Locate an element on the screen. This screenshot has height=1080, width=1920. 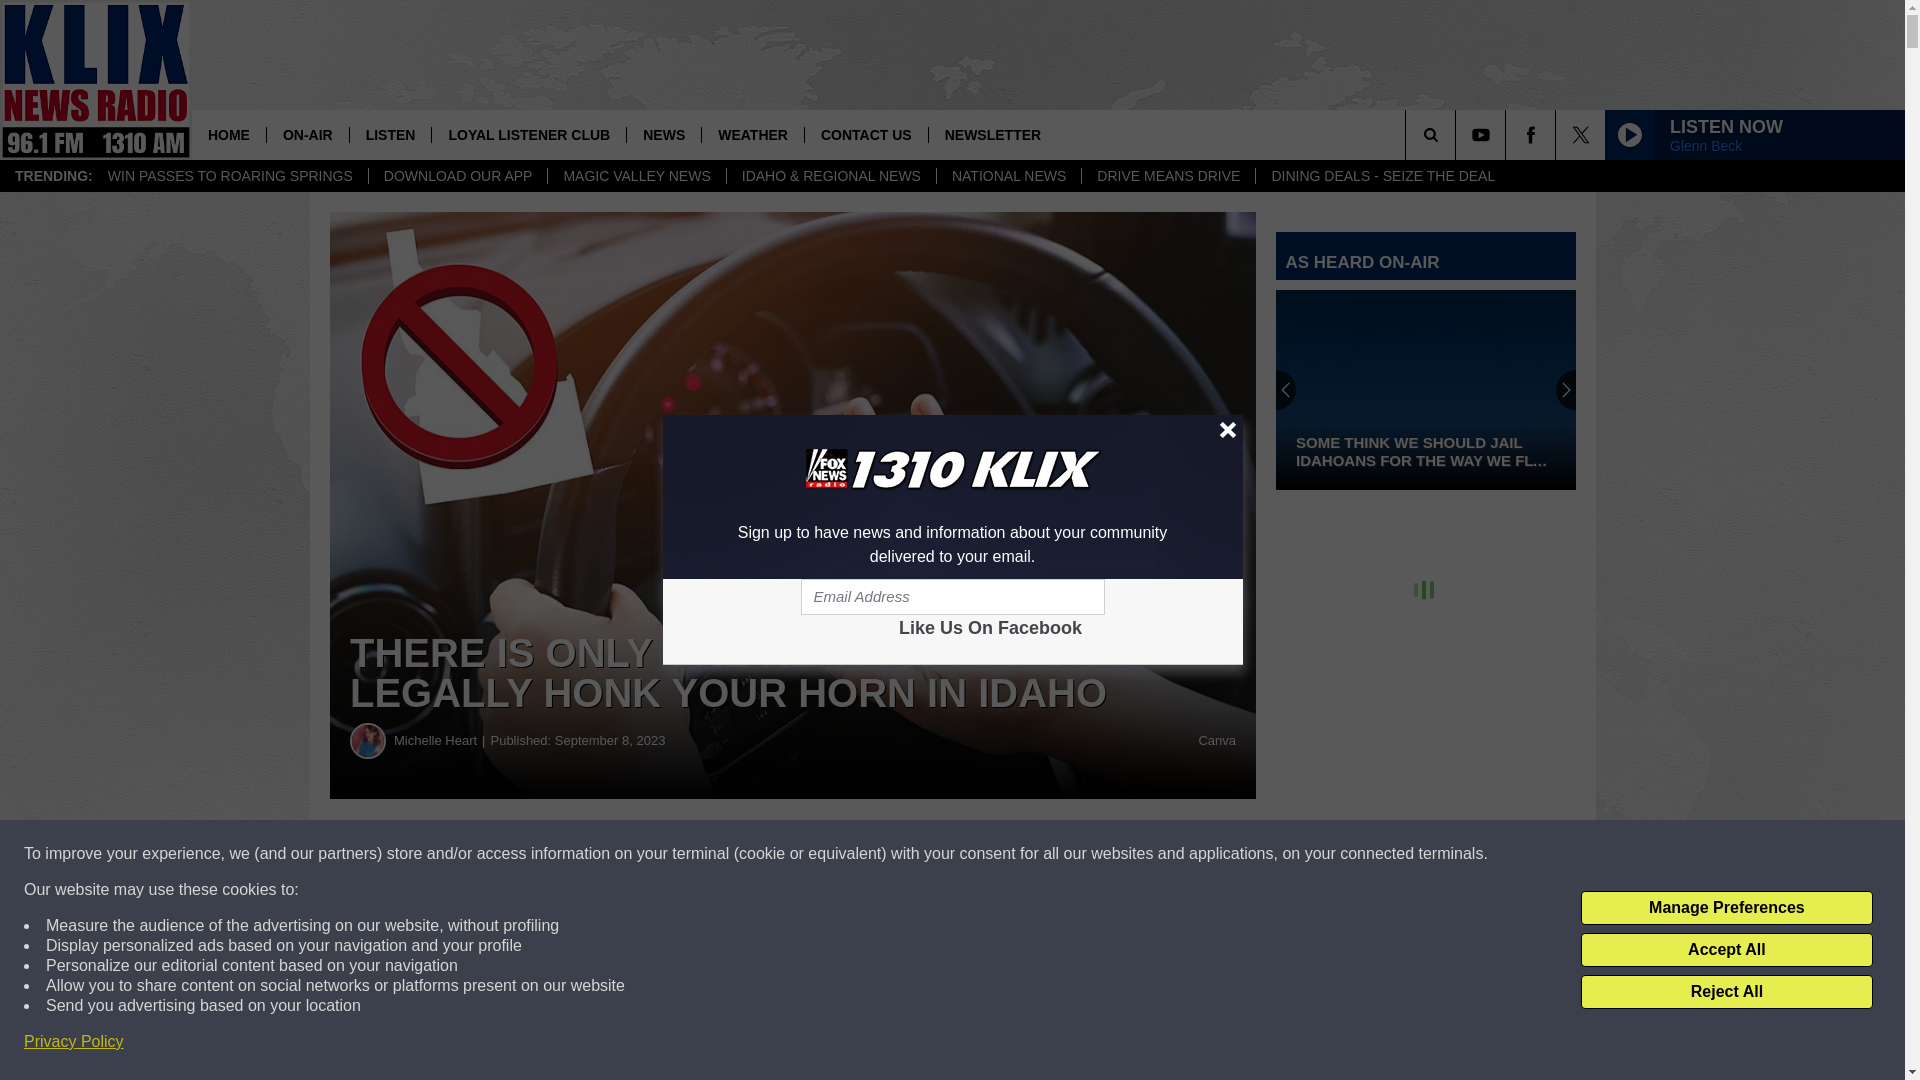
Share on Facebook is located at coordinates (608, 854).